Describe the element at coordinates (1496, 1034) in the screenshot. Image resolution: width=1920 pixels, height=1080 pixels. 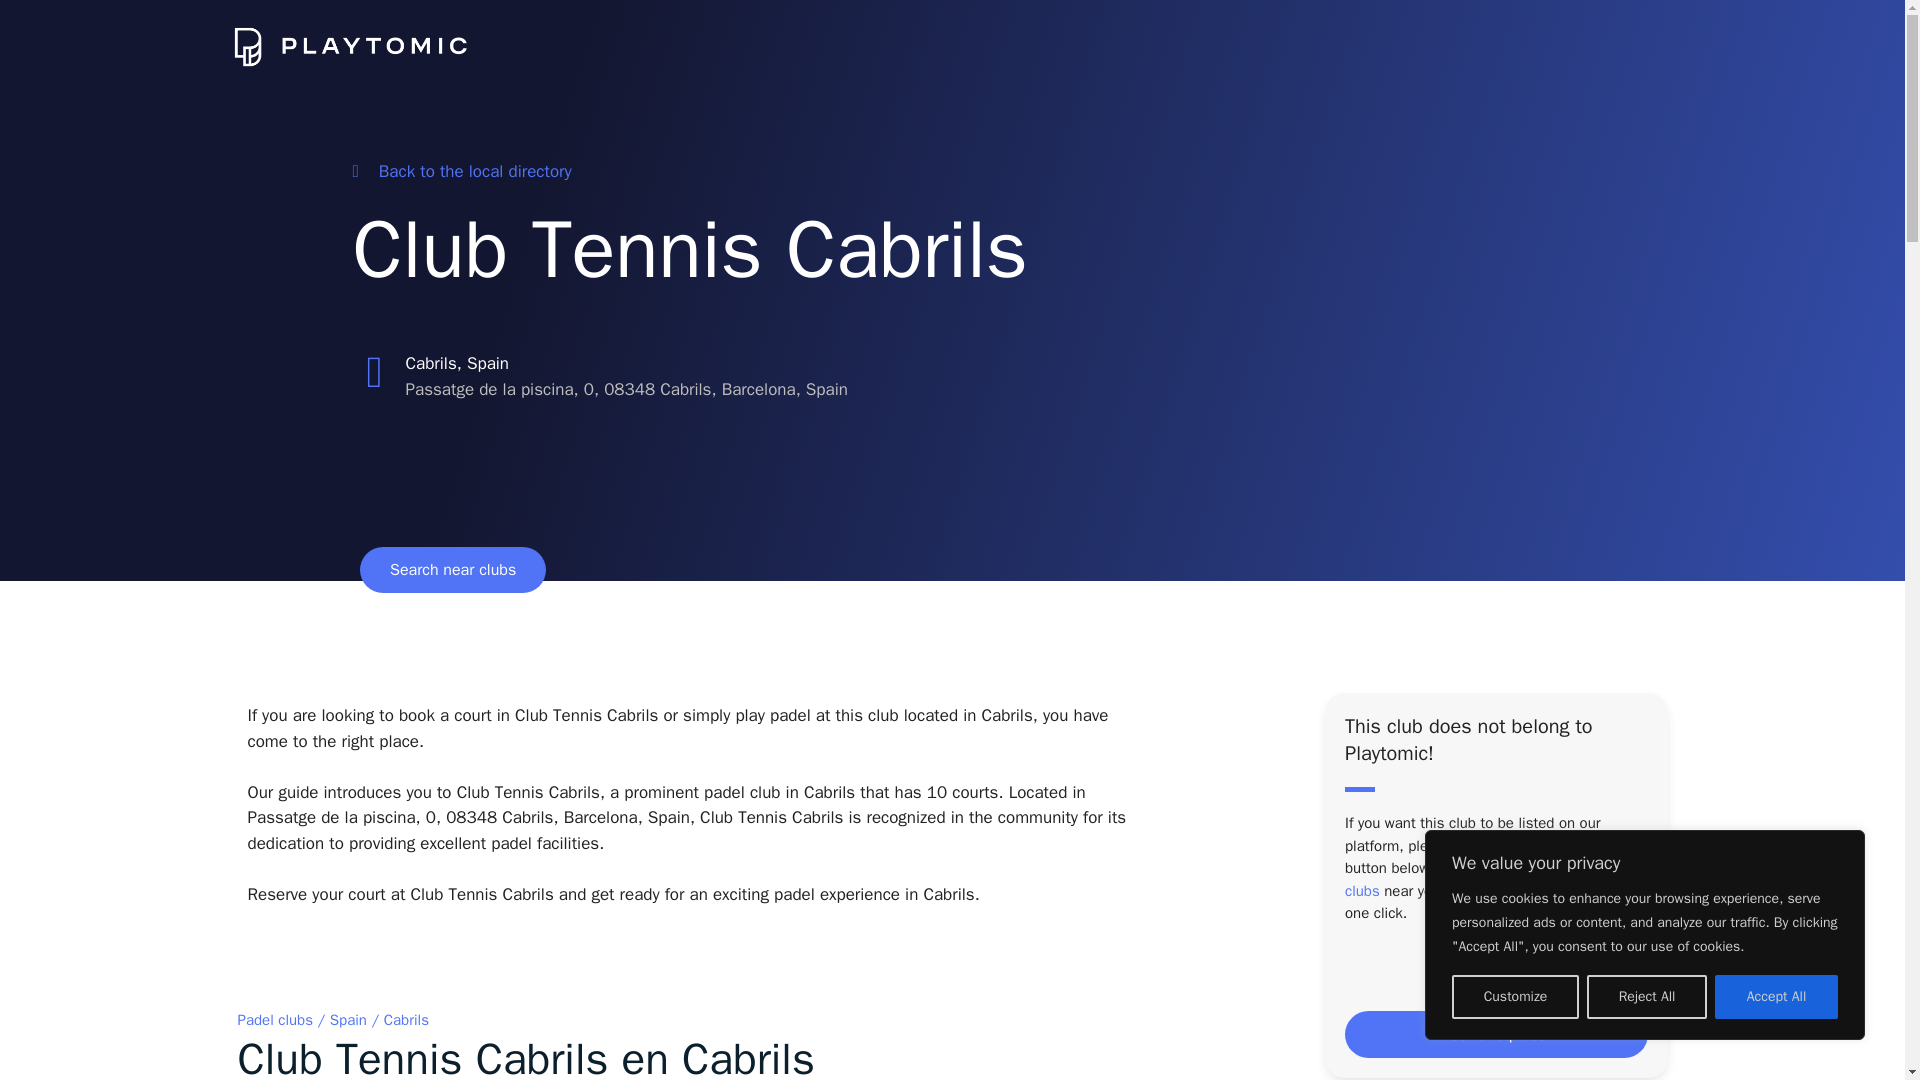
I see `Send request` at that location.